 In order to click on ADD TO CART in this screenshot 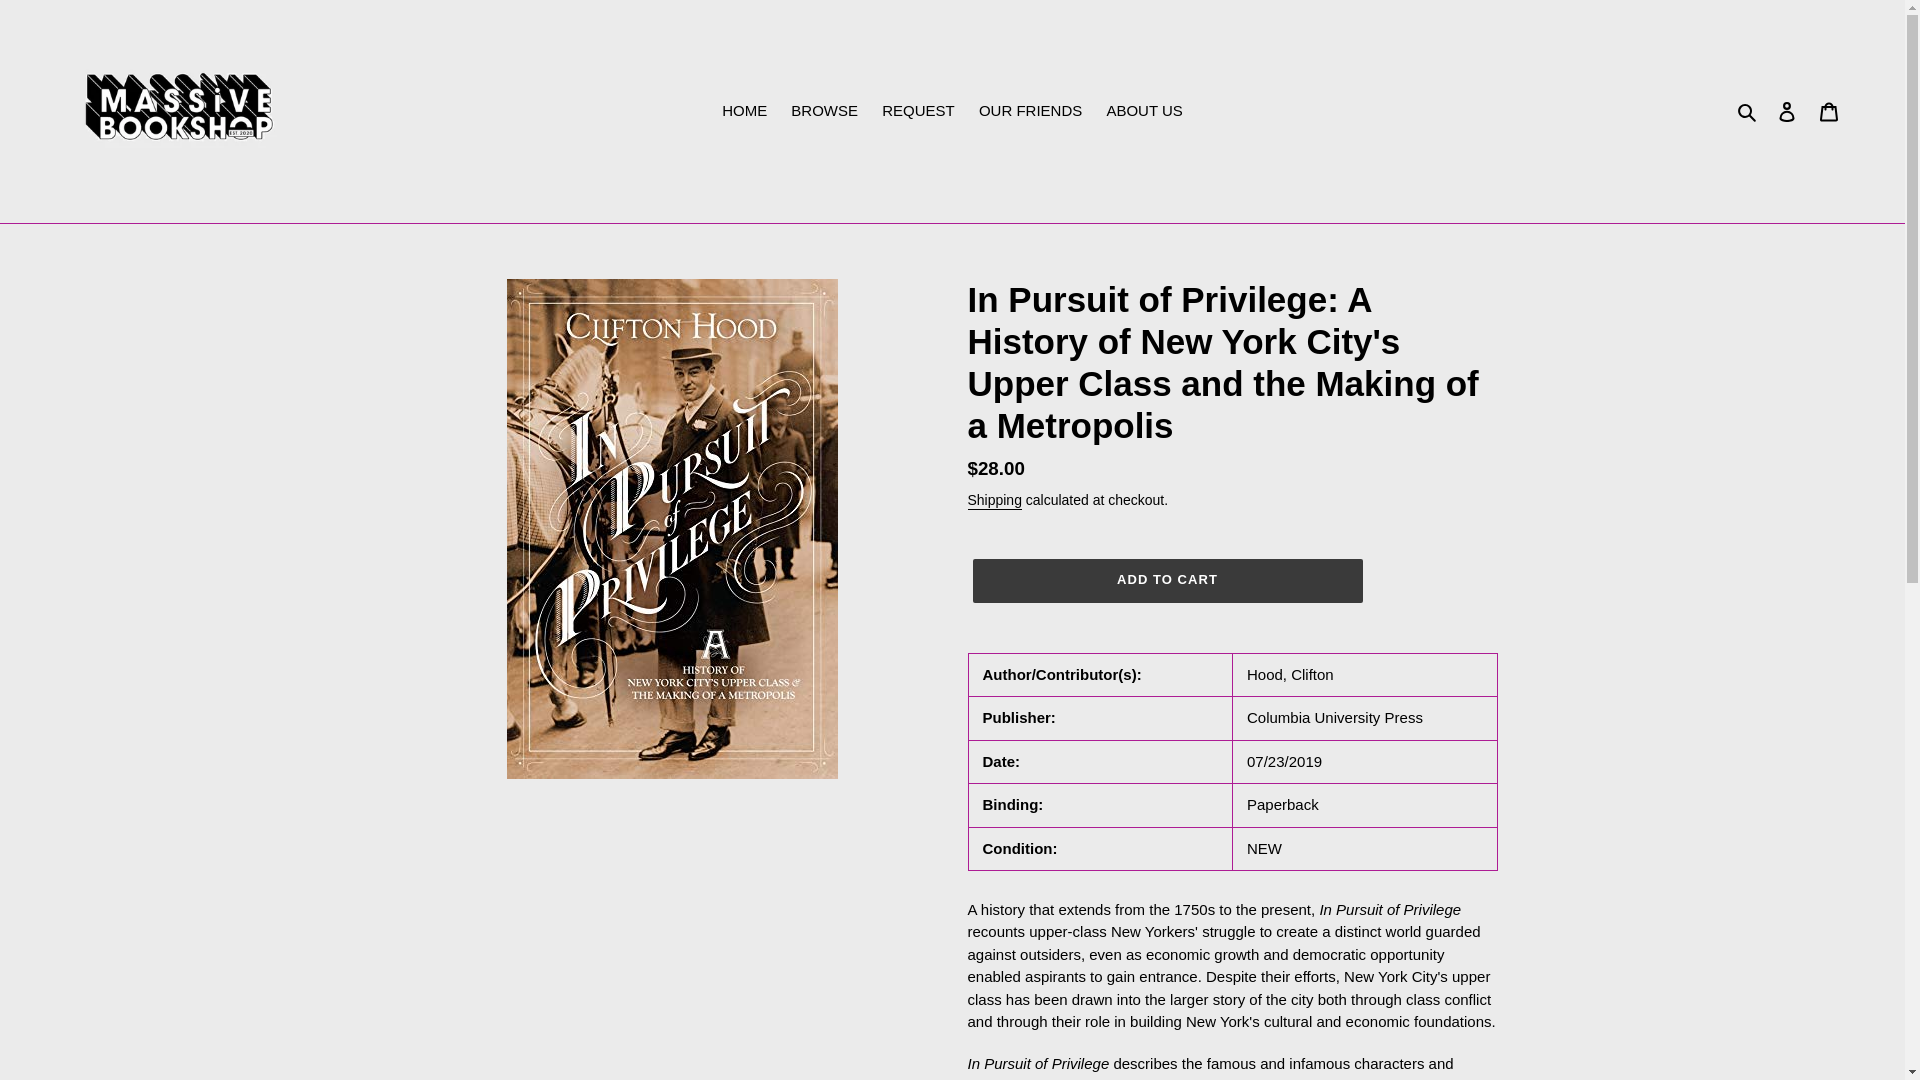, I will do `click(1166, 580)`.